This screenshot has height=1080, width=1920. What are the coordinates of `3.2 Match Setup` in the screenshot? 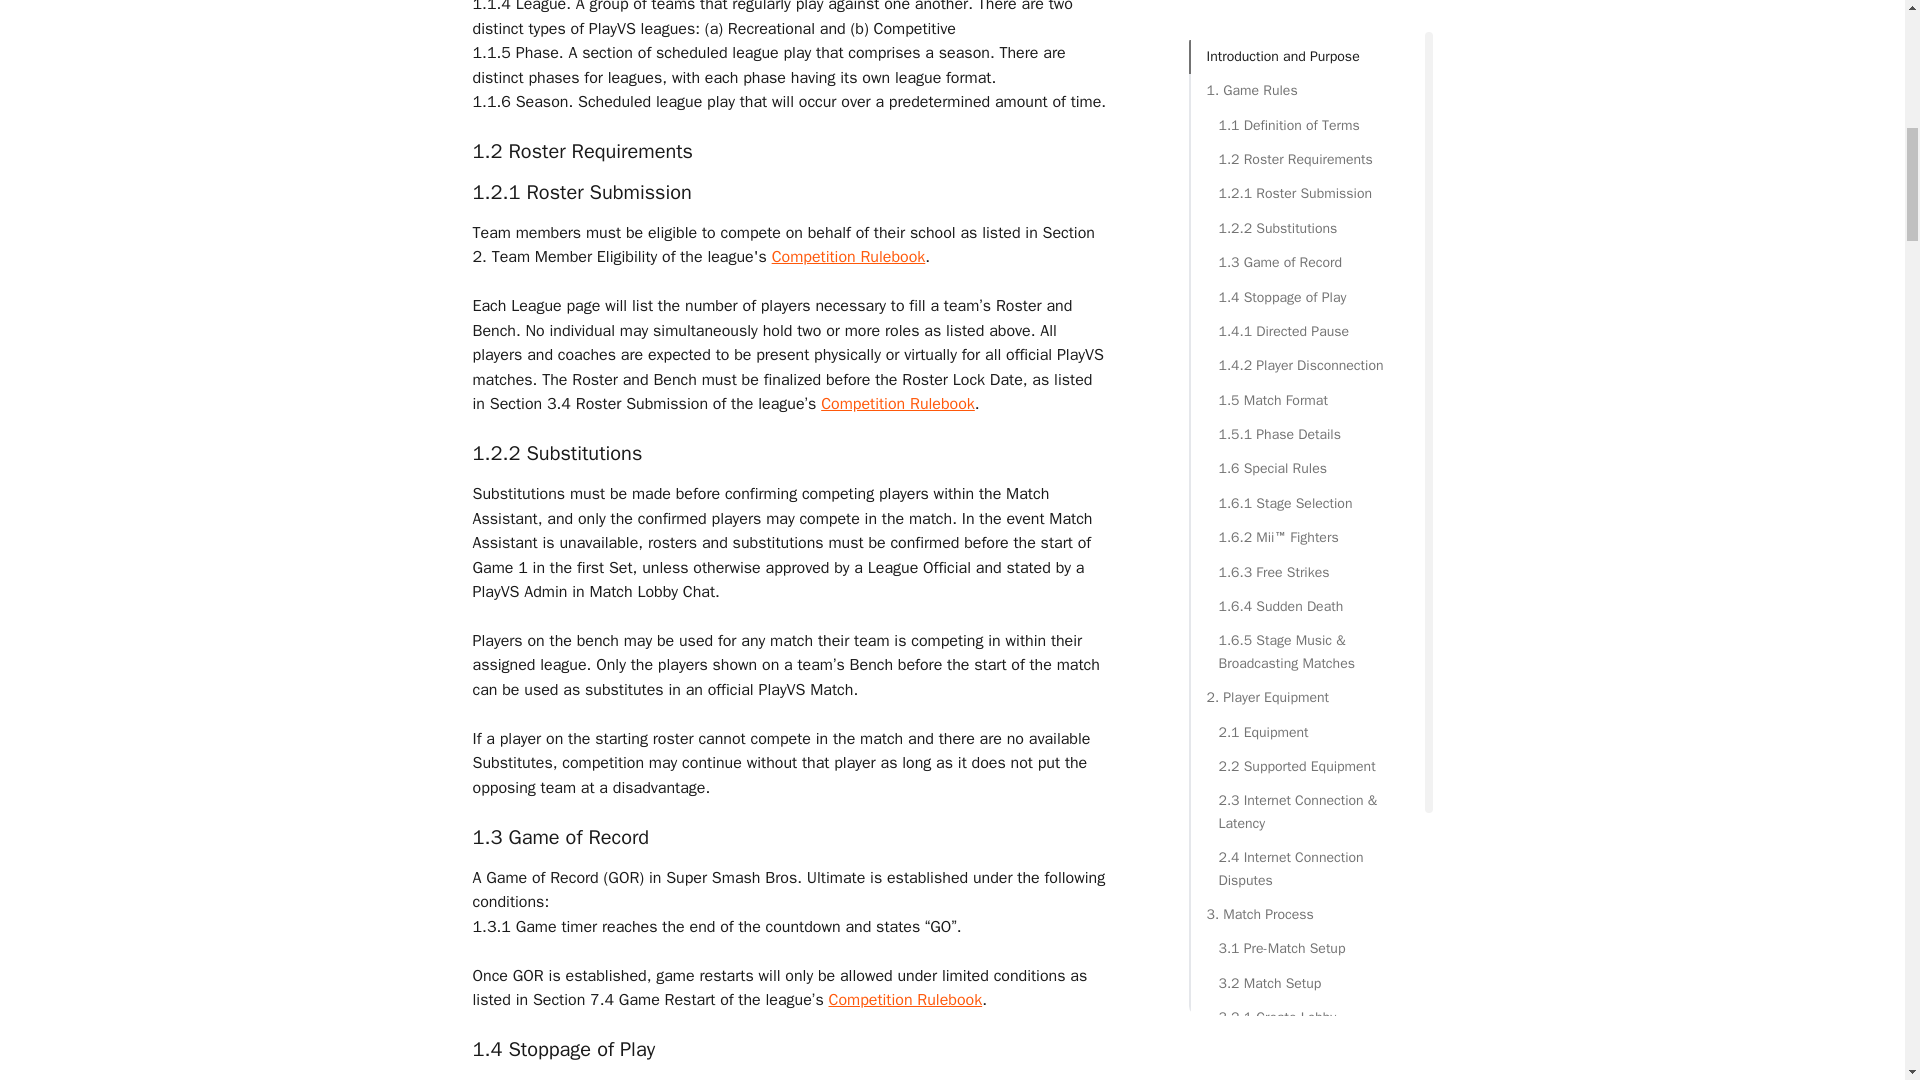 It's located at (1306, 180).